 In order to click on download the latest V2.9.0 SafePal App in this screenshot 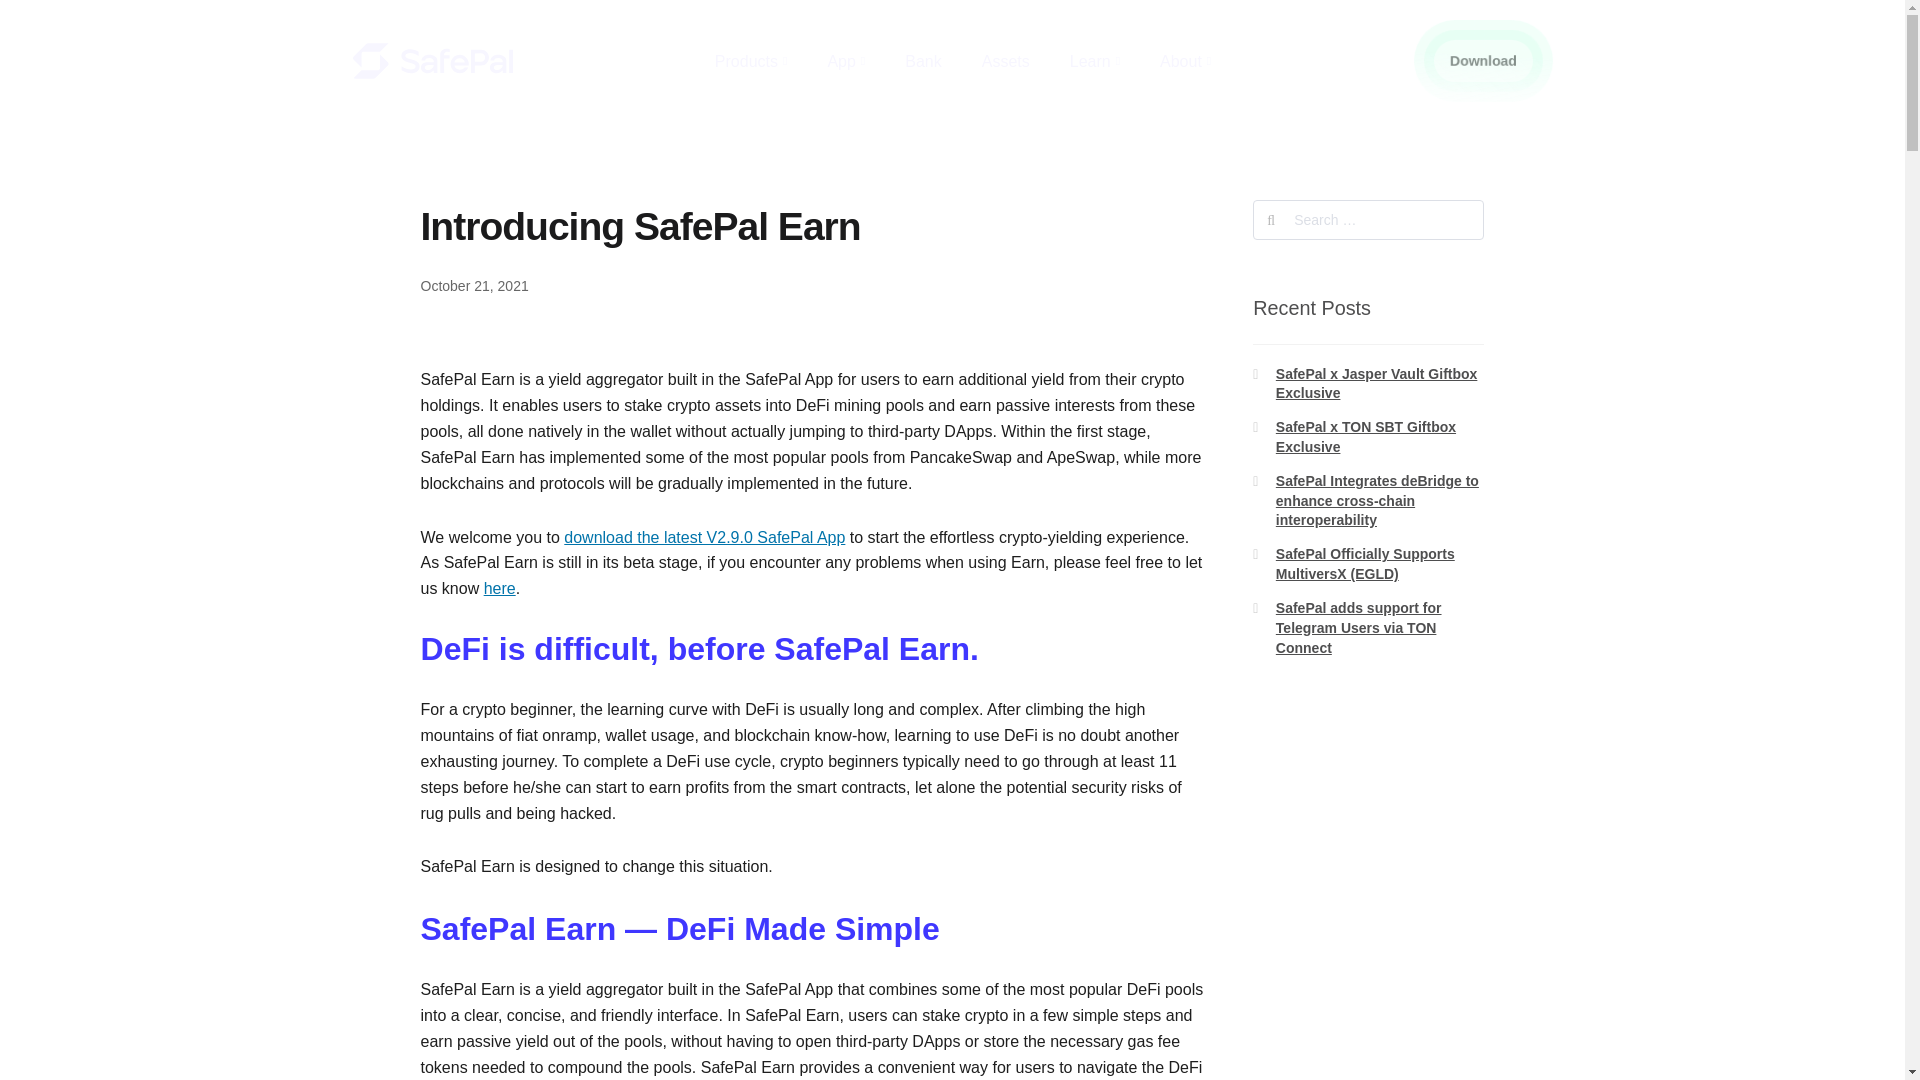, I will do `click(704, 538)`.